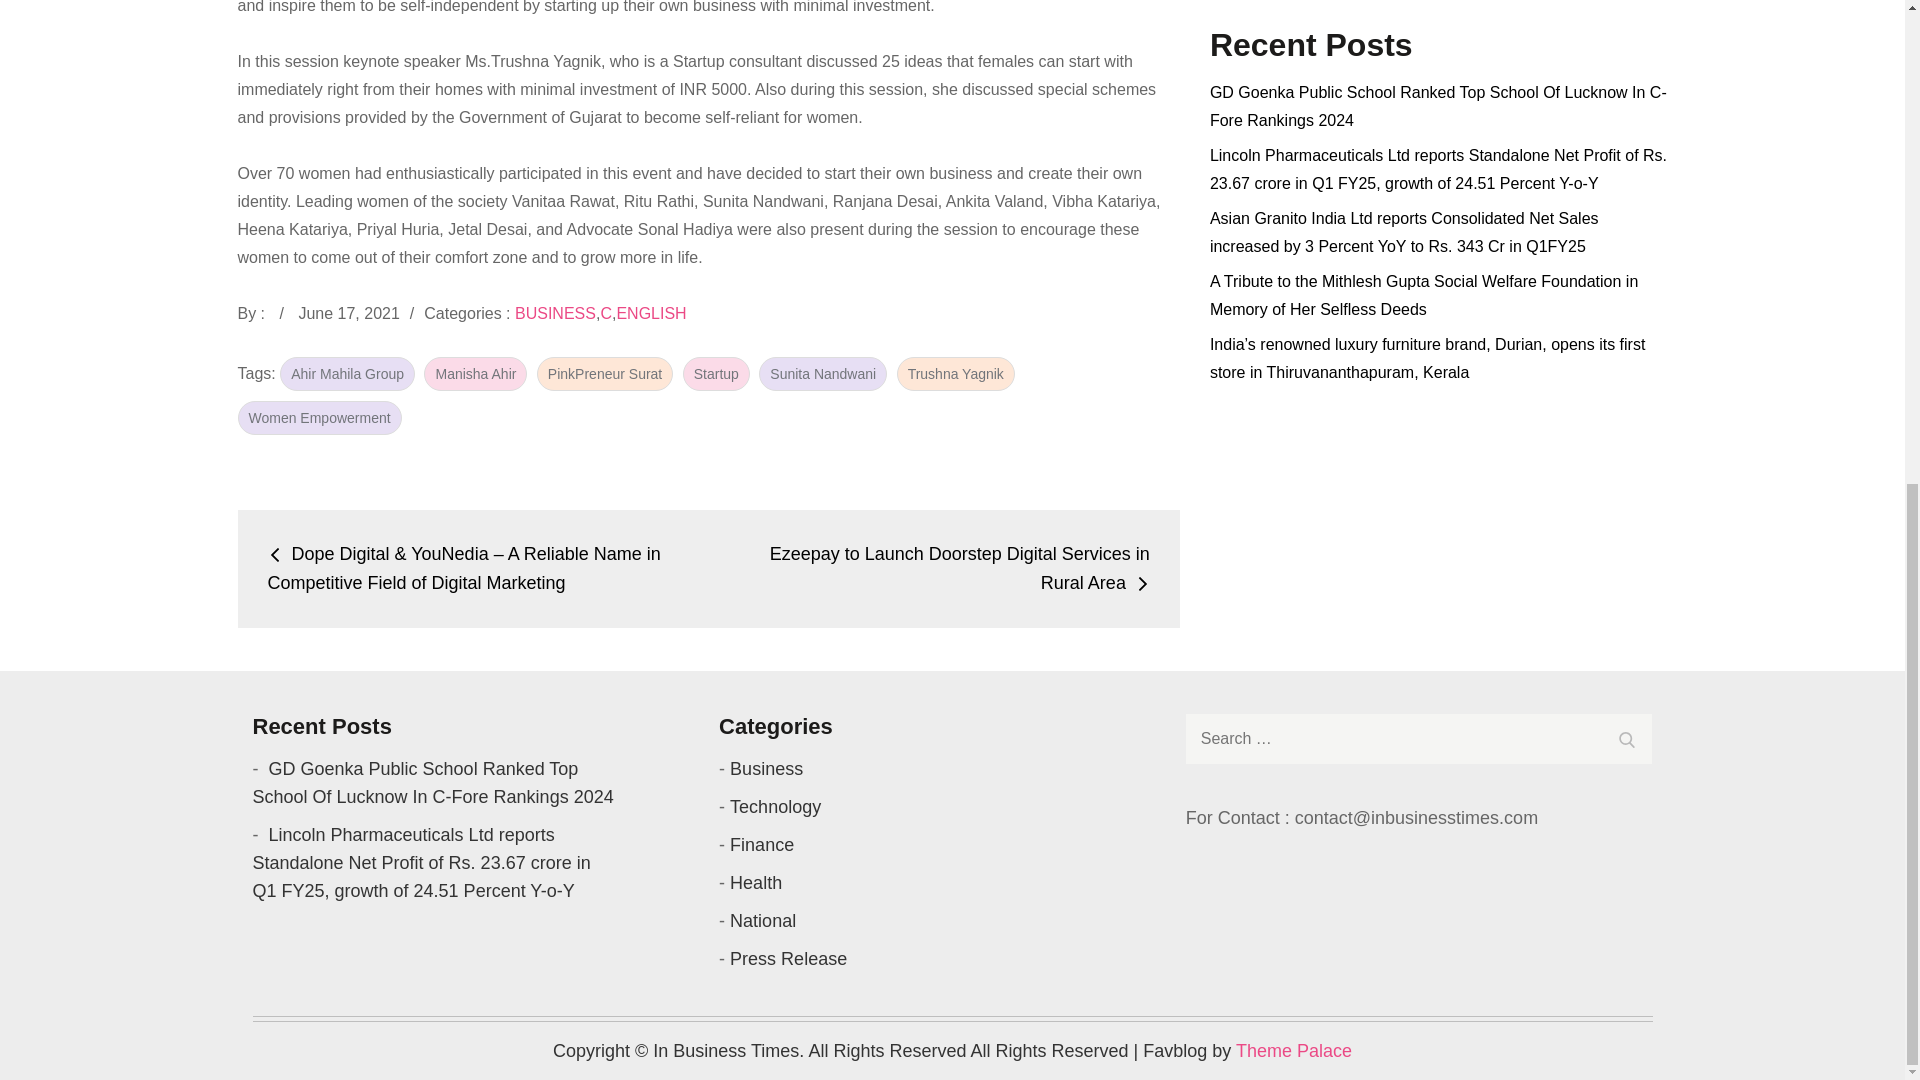 This screenshot has width=1920, height=1080. I want to click on Ezeepay to Launch Doorstep Digital Services in Rural Area, so click(960, 568).